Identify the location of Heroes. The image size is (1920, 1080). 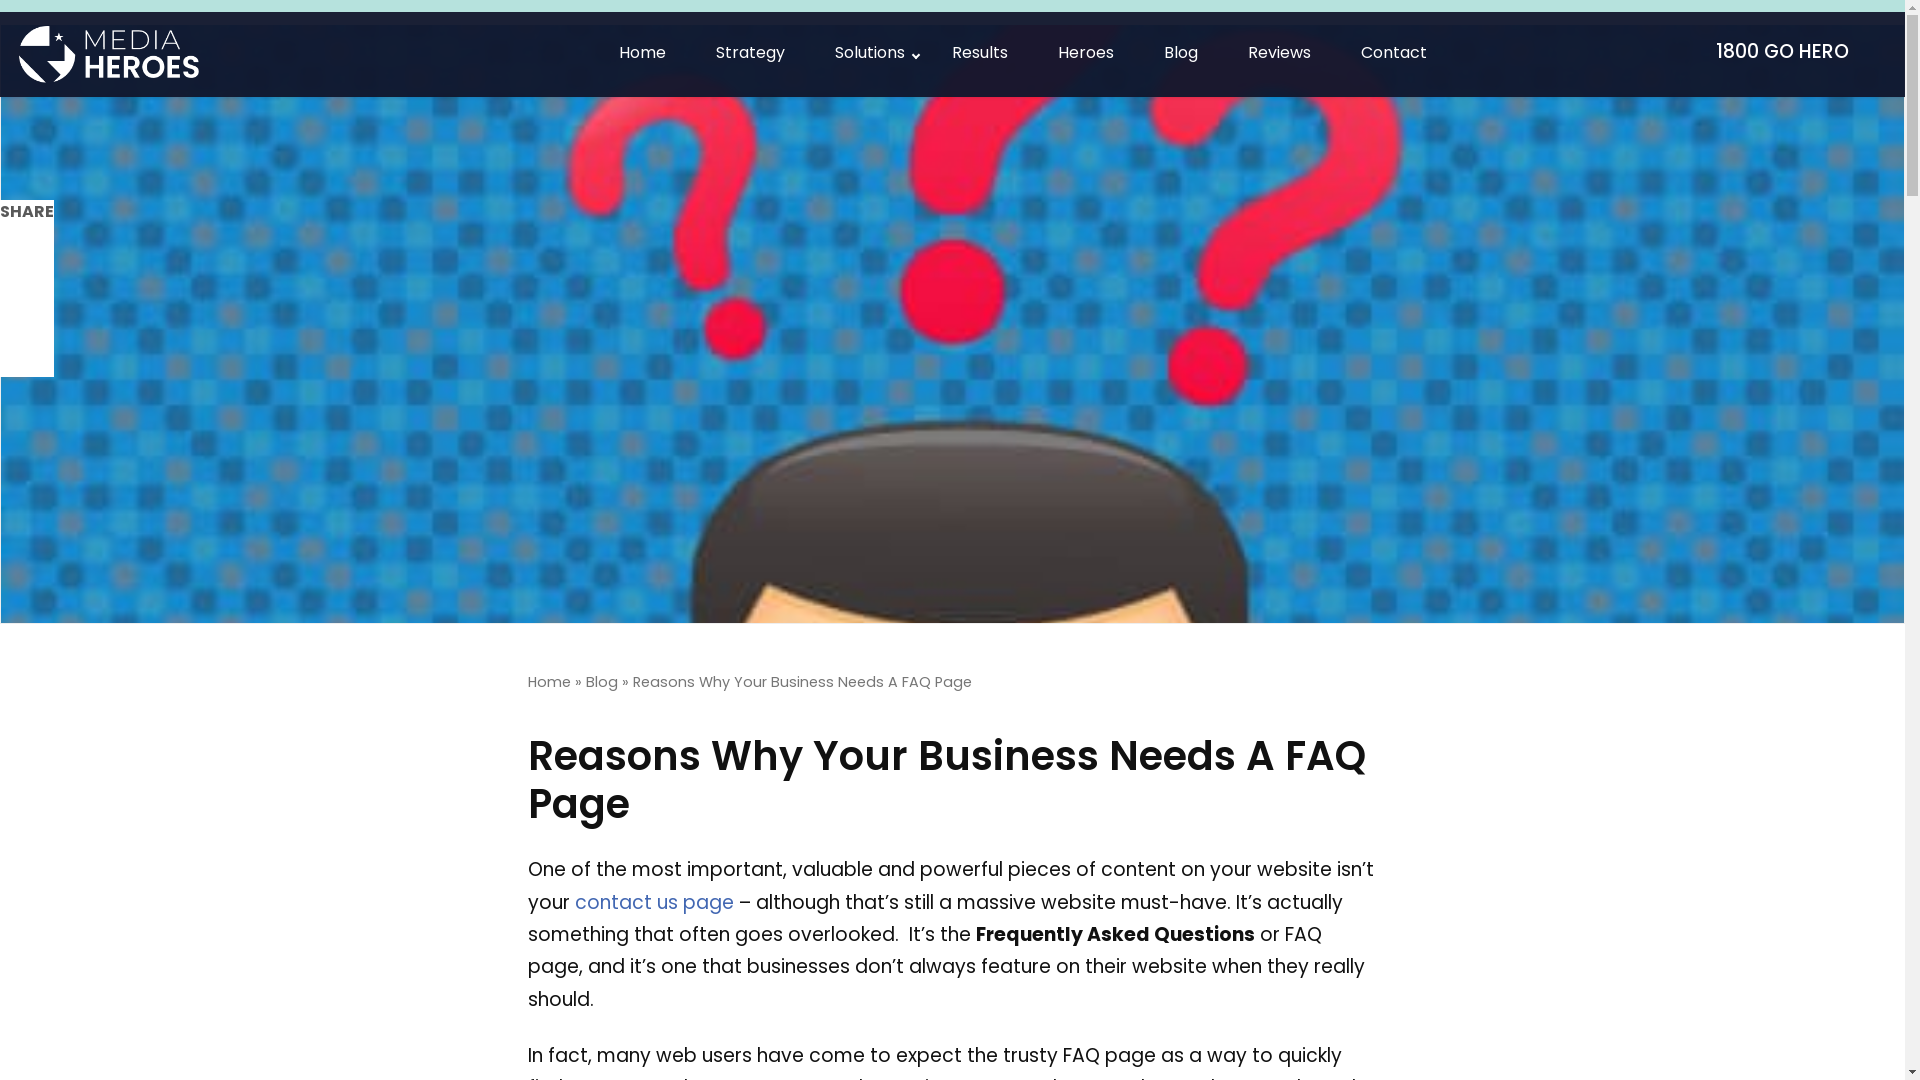
(1086, 54).